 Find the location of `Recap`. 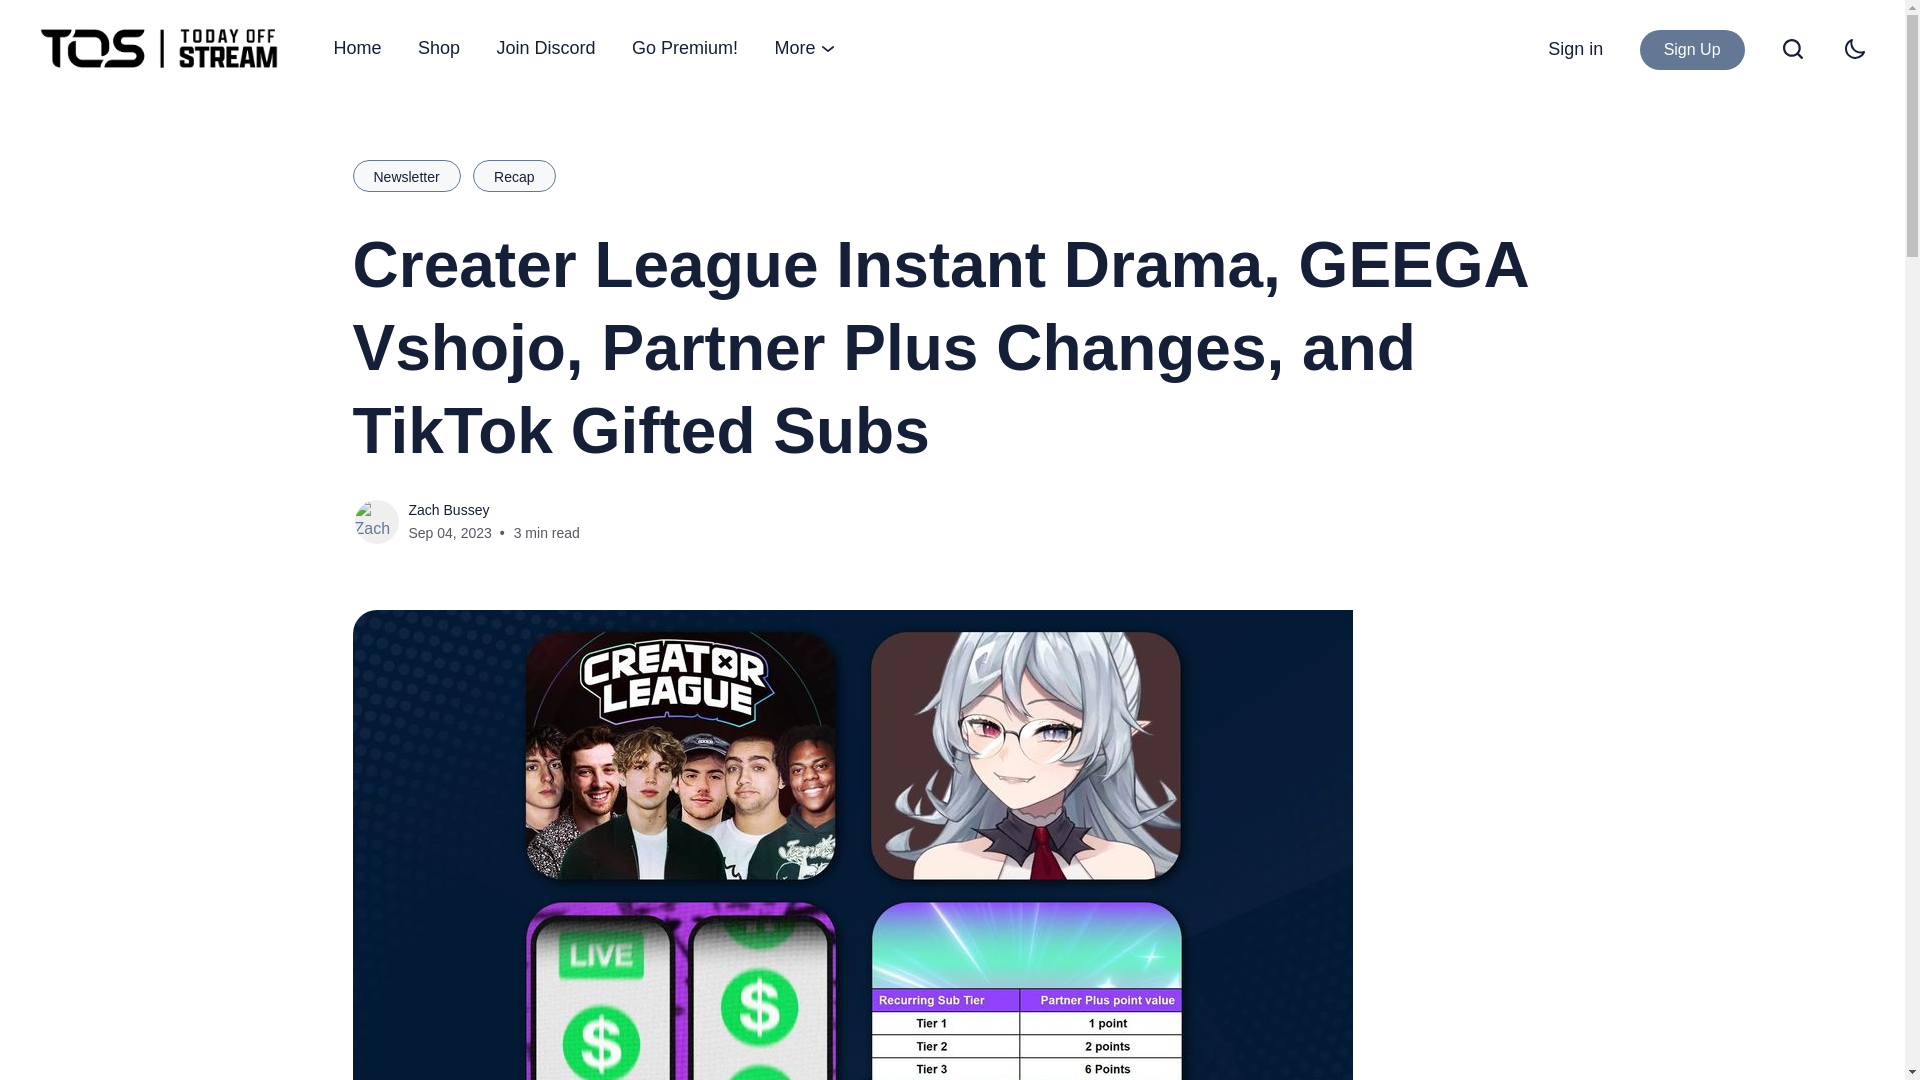

Recap is located at coordinates (513, 176).